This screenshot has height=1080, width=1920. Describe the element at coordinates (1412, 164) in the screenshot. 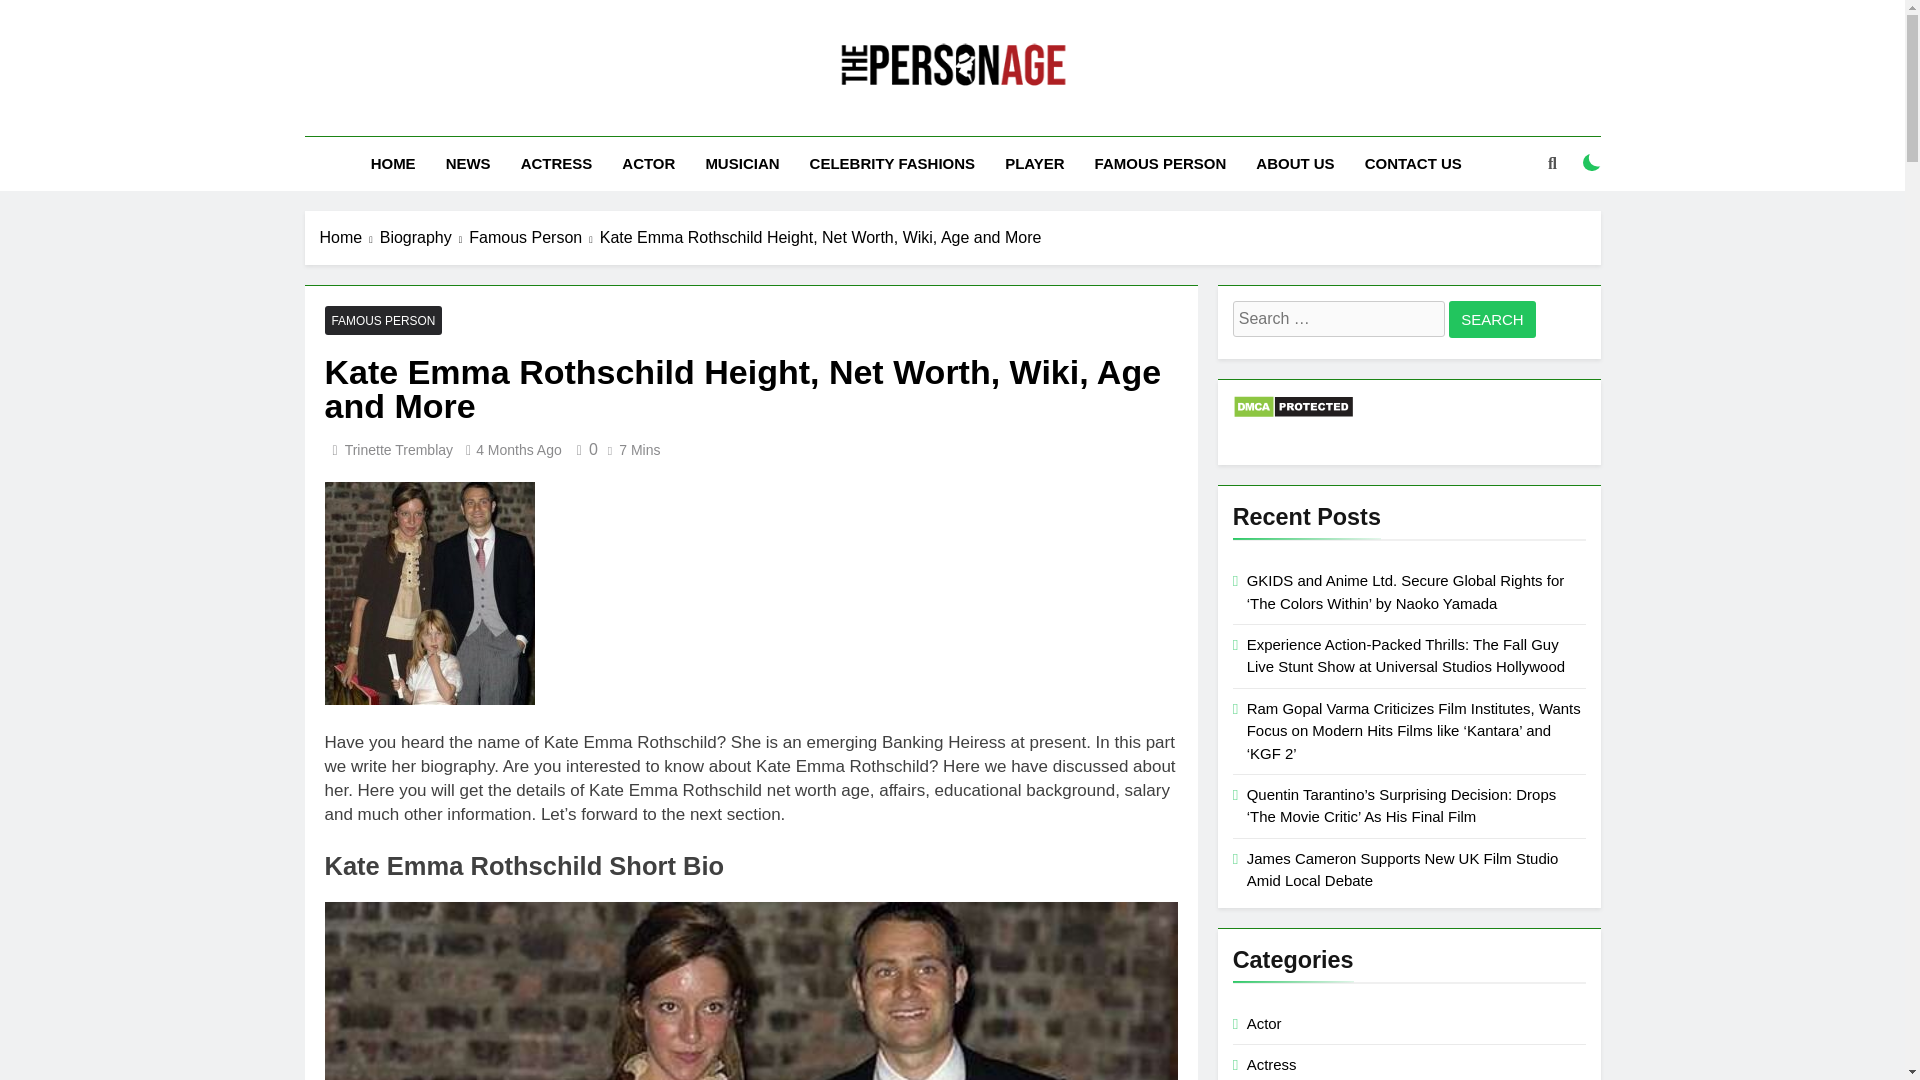

I see `CONTACT US` at that location.